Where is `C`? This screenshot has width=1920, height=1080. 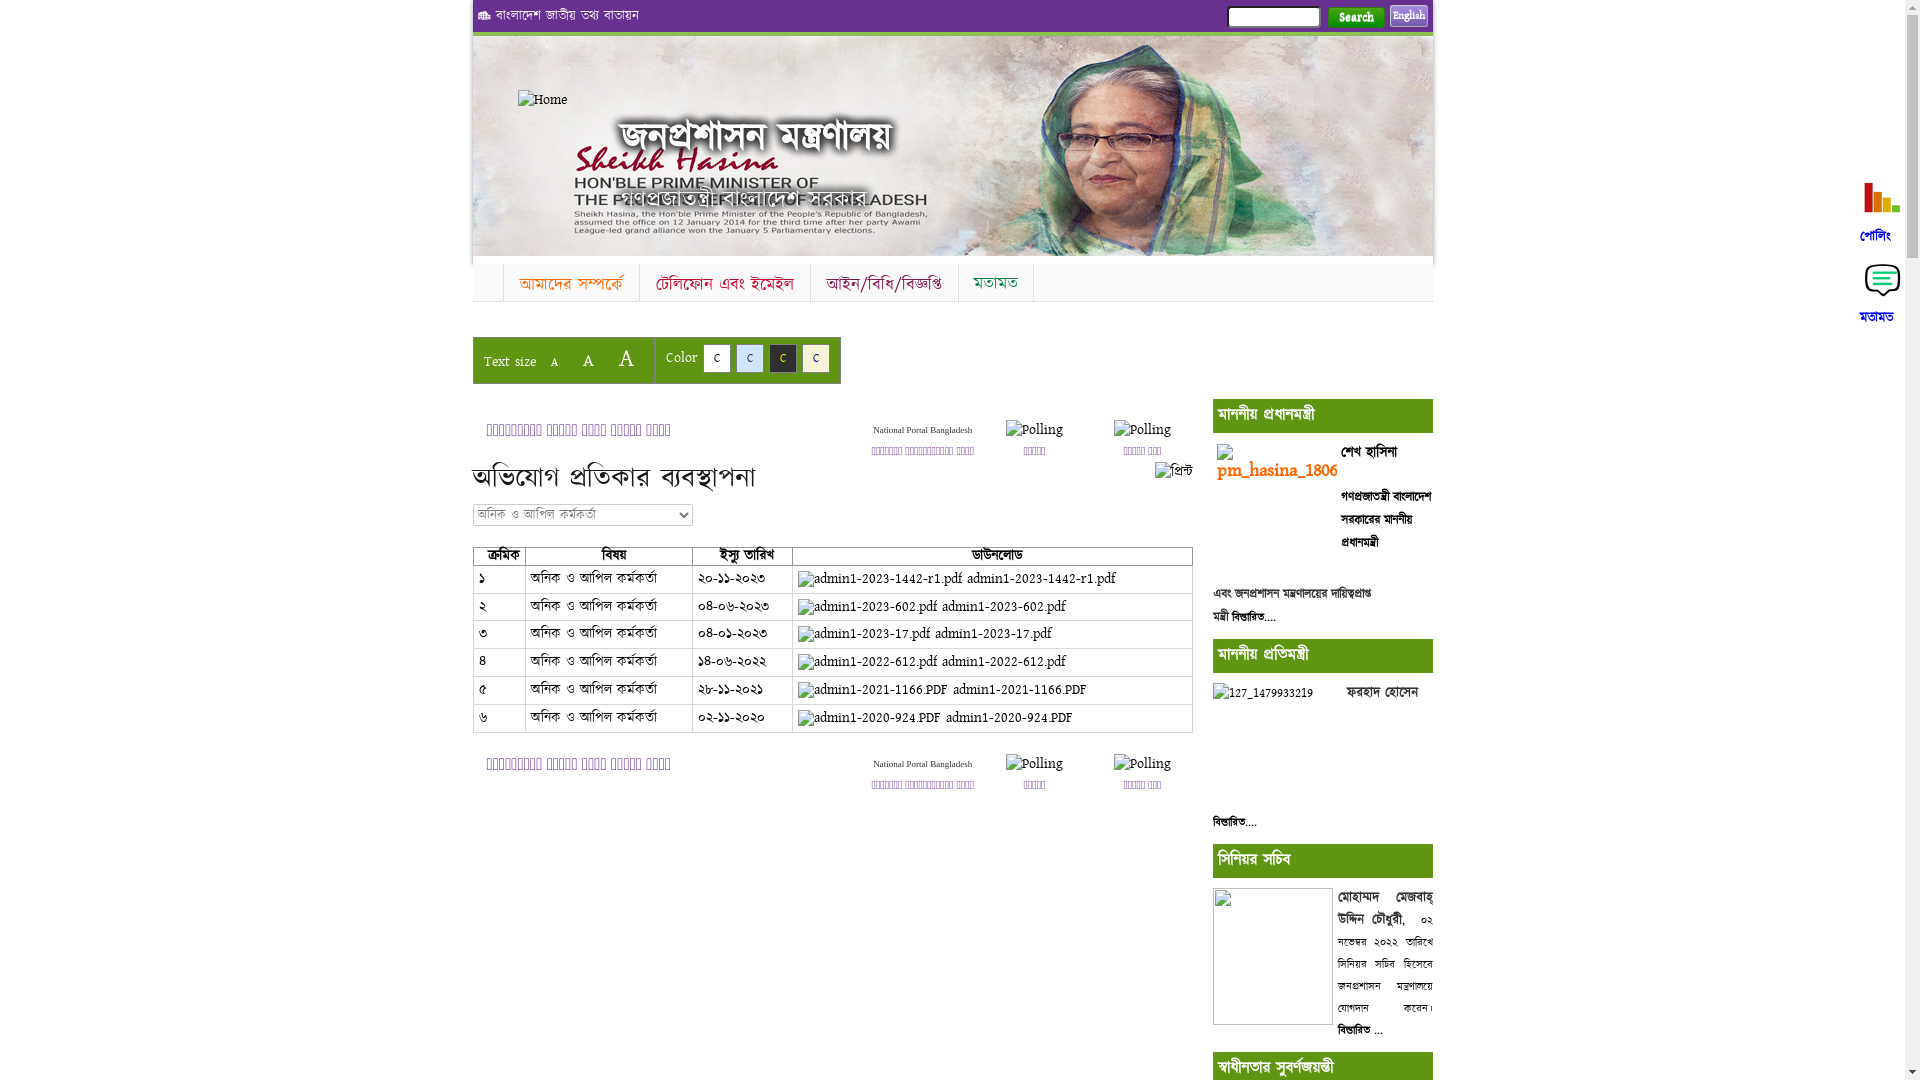
C is located at coordinates (750, 358).